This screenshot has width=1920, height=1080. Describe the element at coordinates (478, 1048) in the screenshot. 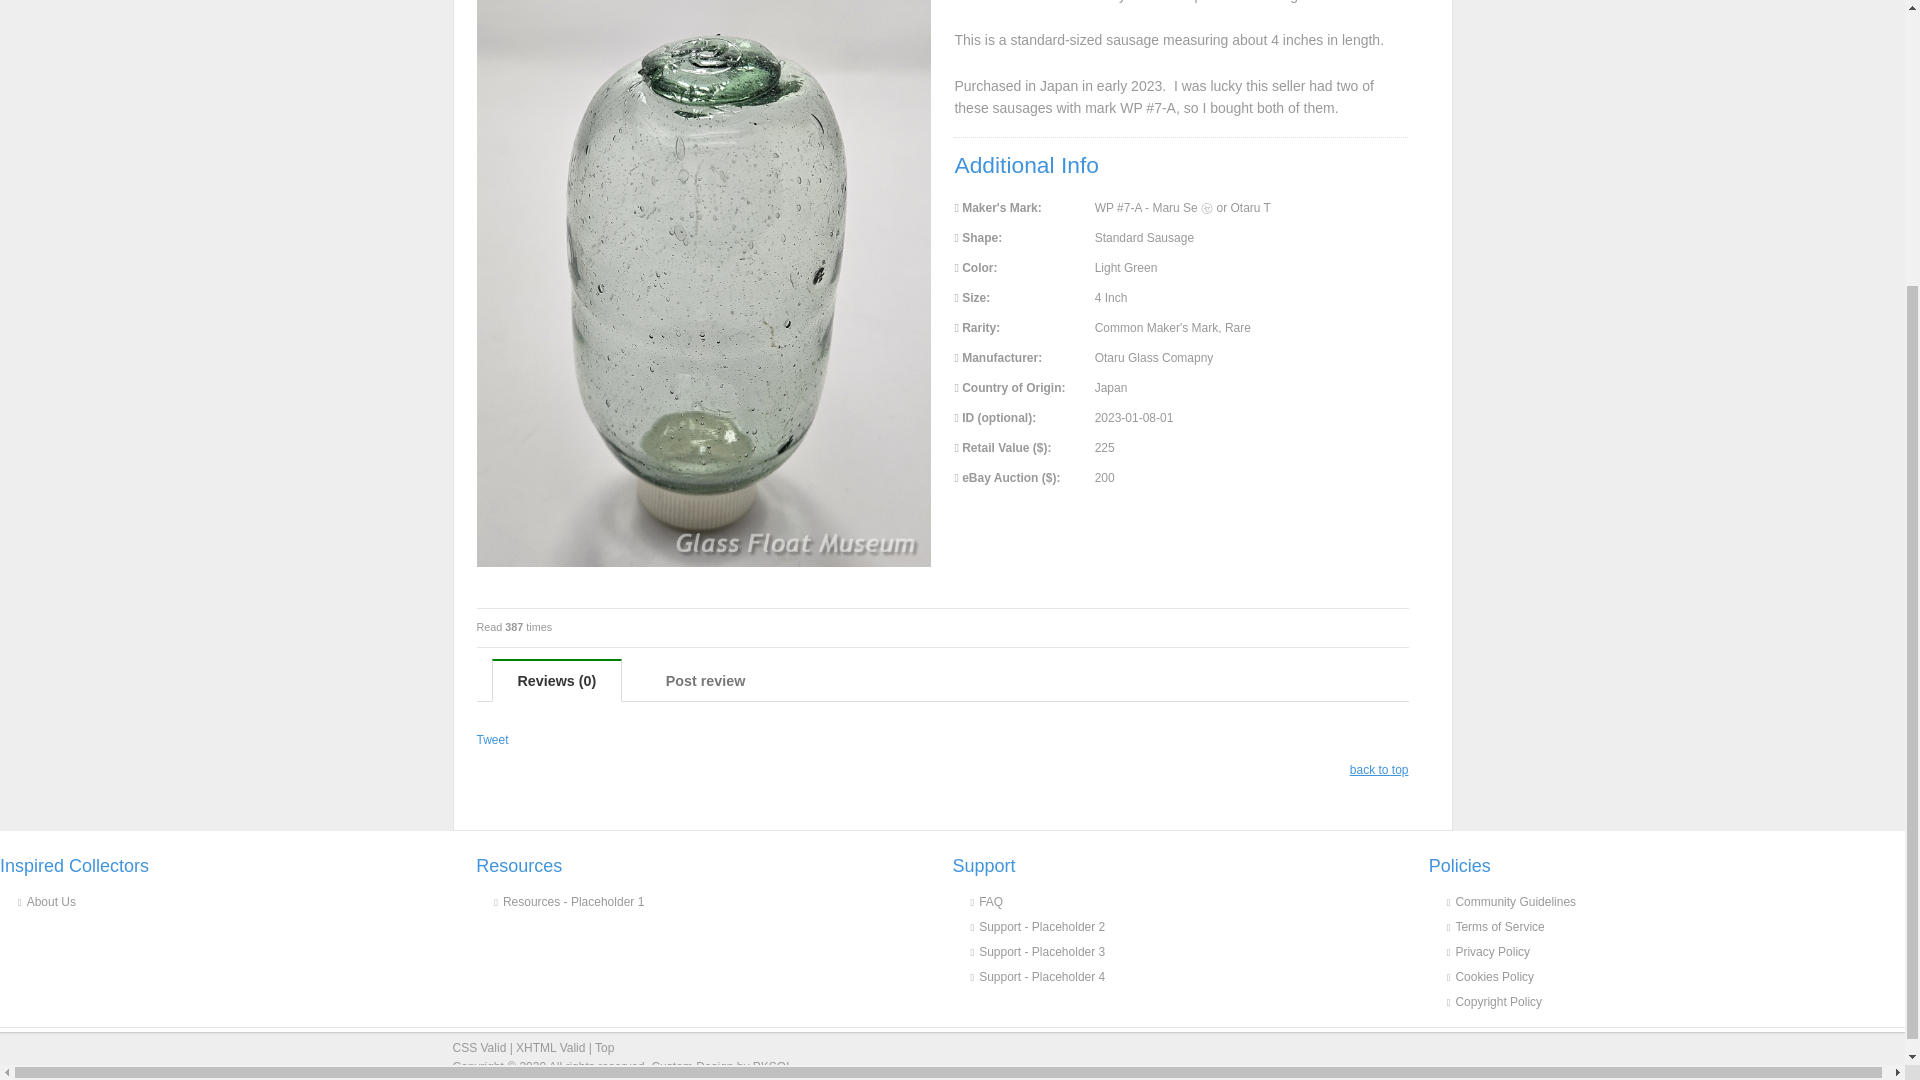

I see `CSS Validity` at that location.